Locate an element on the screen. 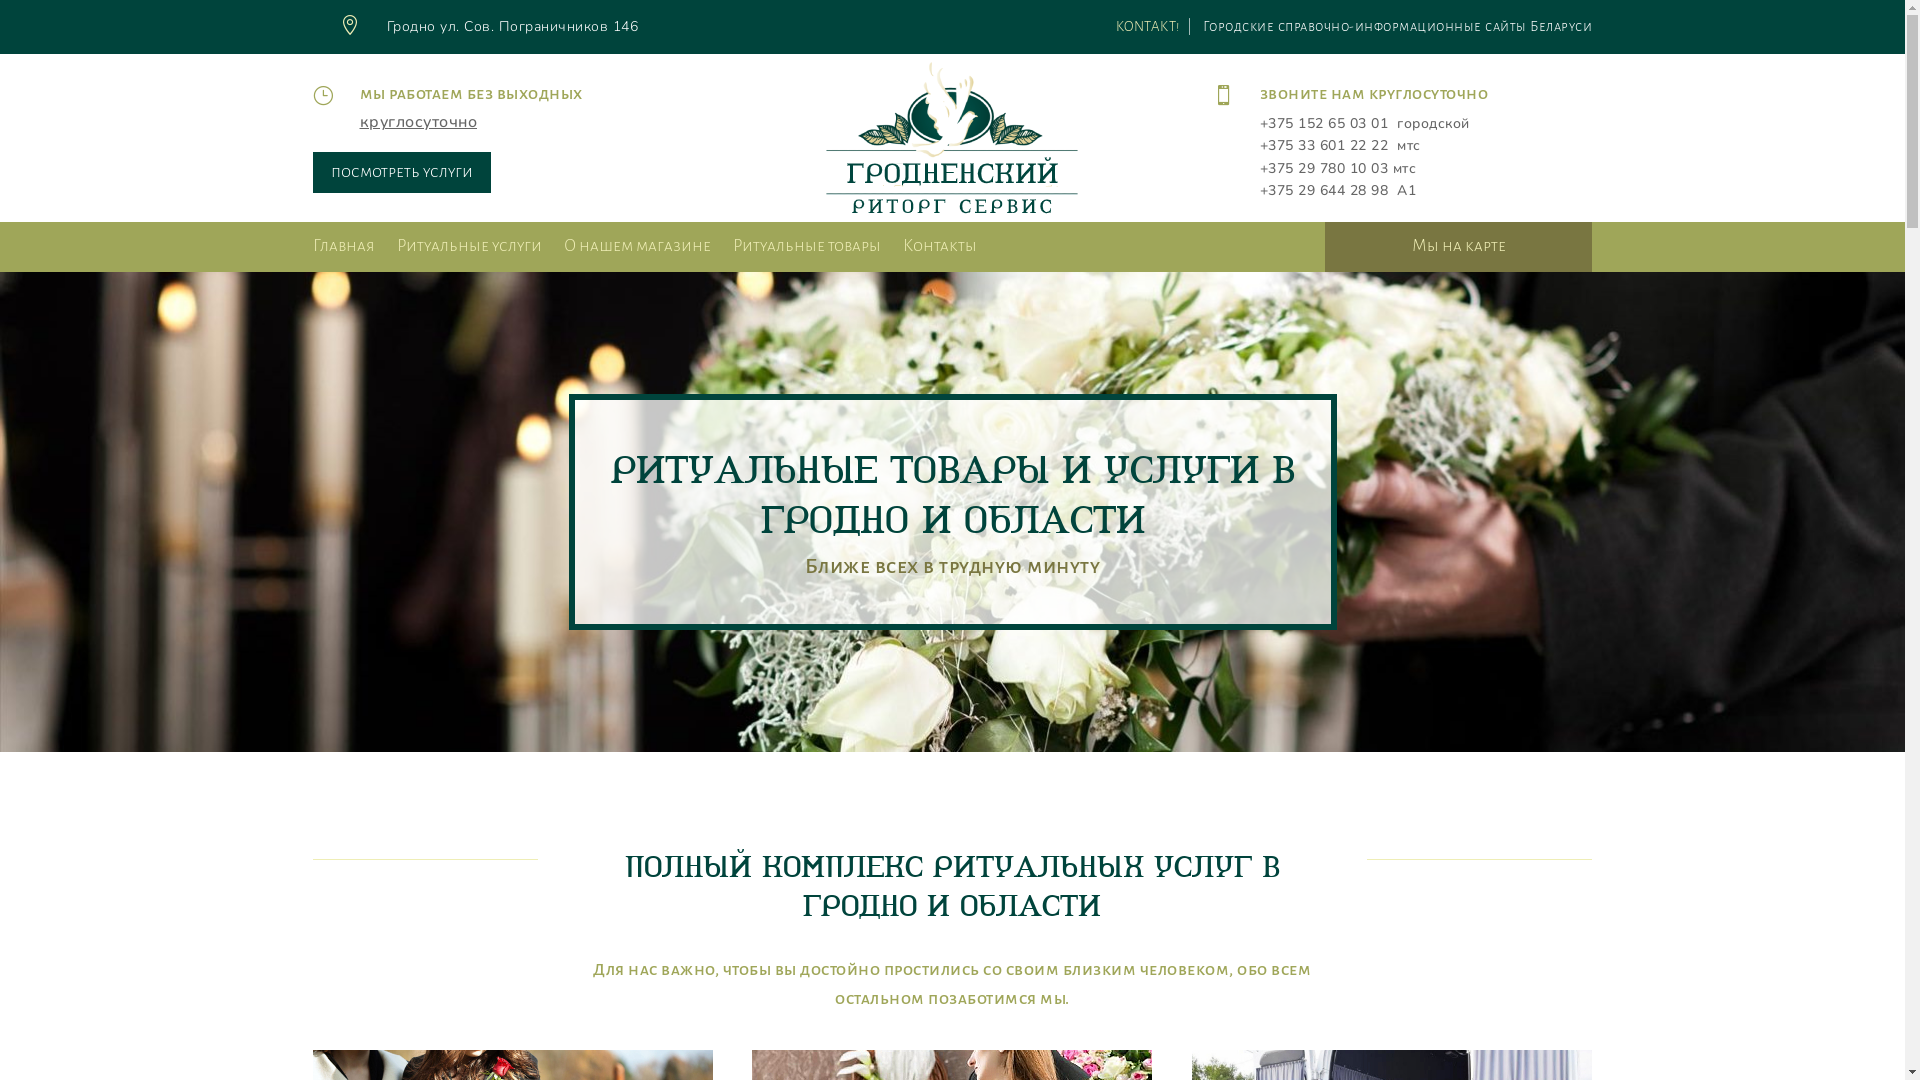  KONTAKT! is located at coordinates (1148, 26).